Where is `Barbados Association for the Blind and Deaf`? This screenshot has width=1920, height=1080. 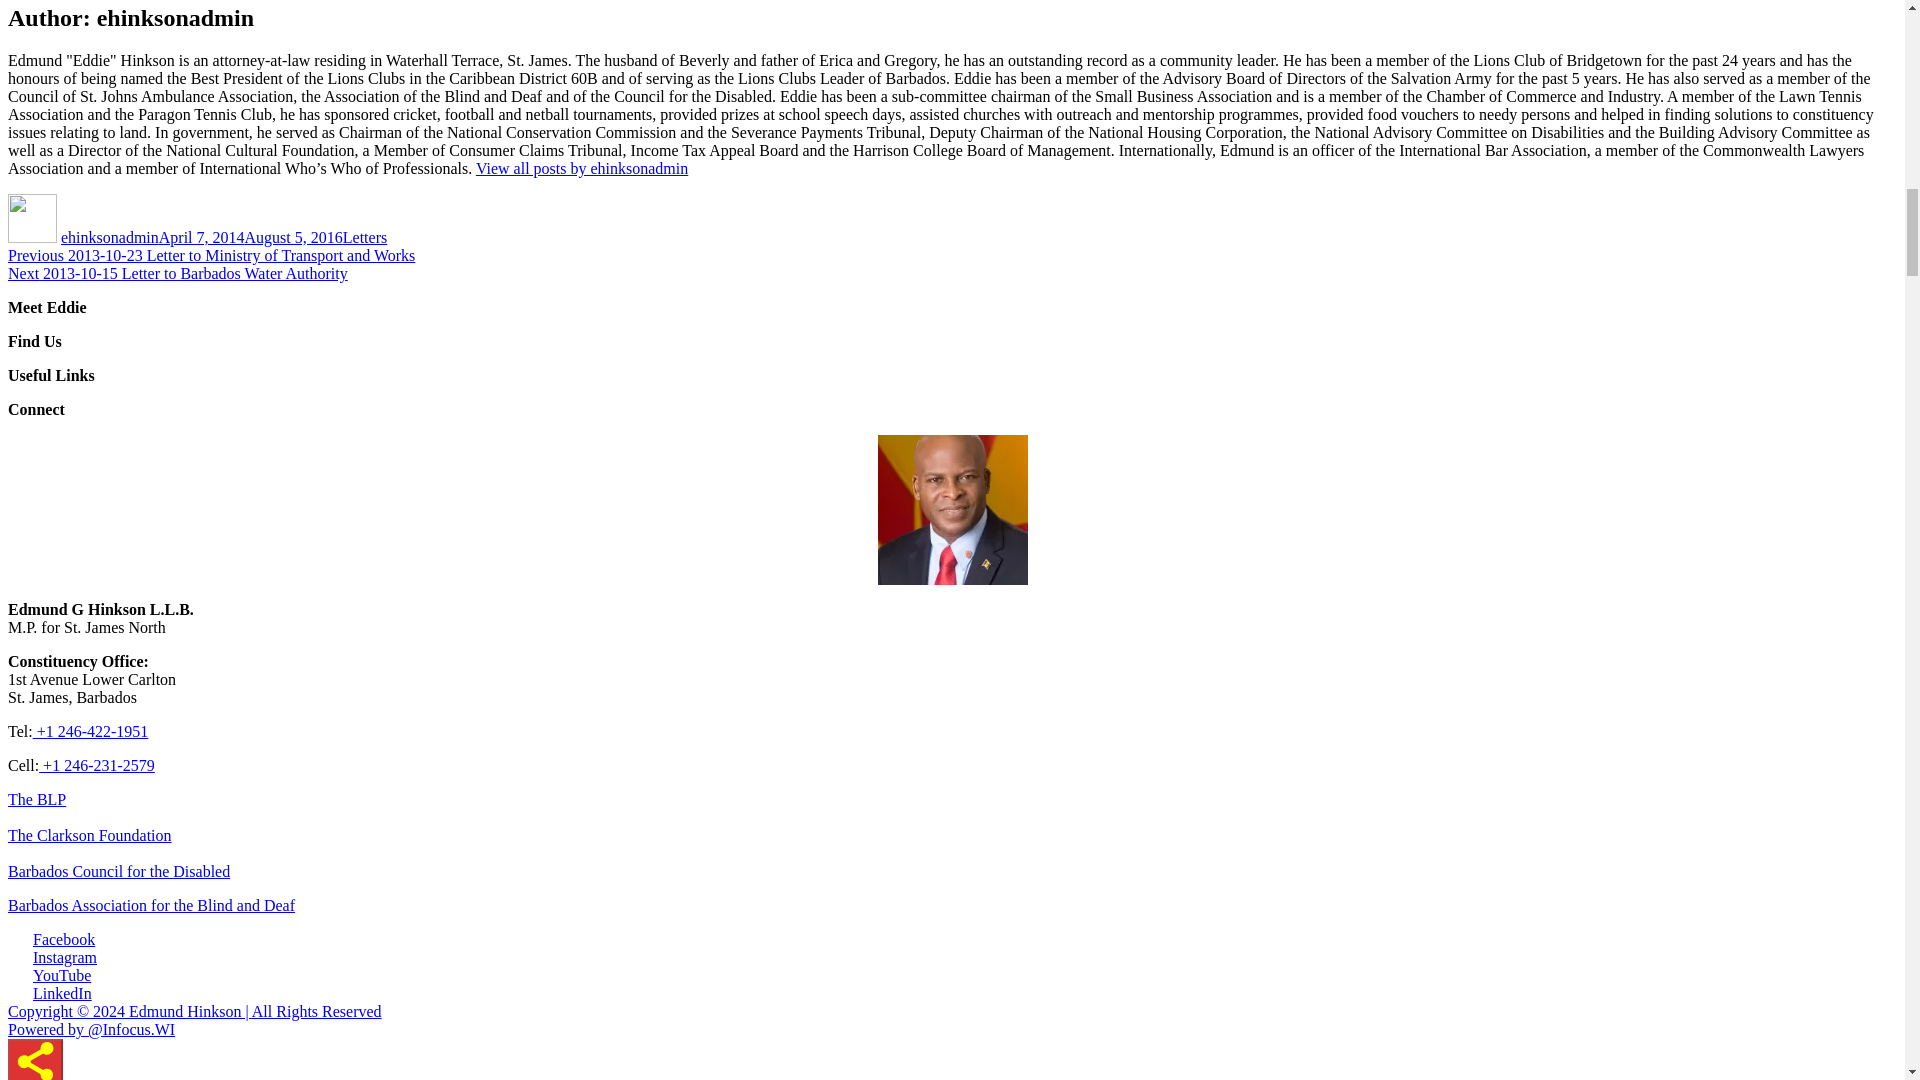
Barbados Association for the Blind and Deaf is located at coordinates (151, 905).